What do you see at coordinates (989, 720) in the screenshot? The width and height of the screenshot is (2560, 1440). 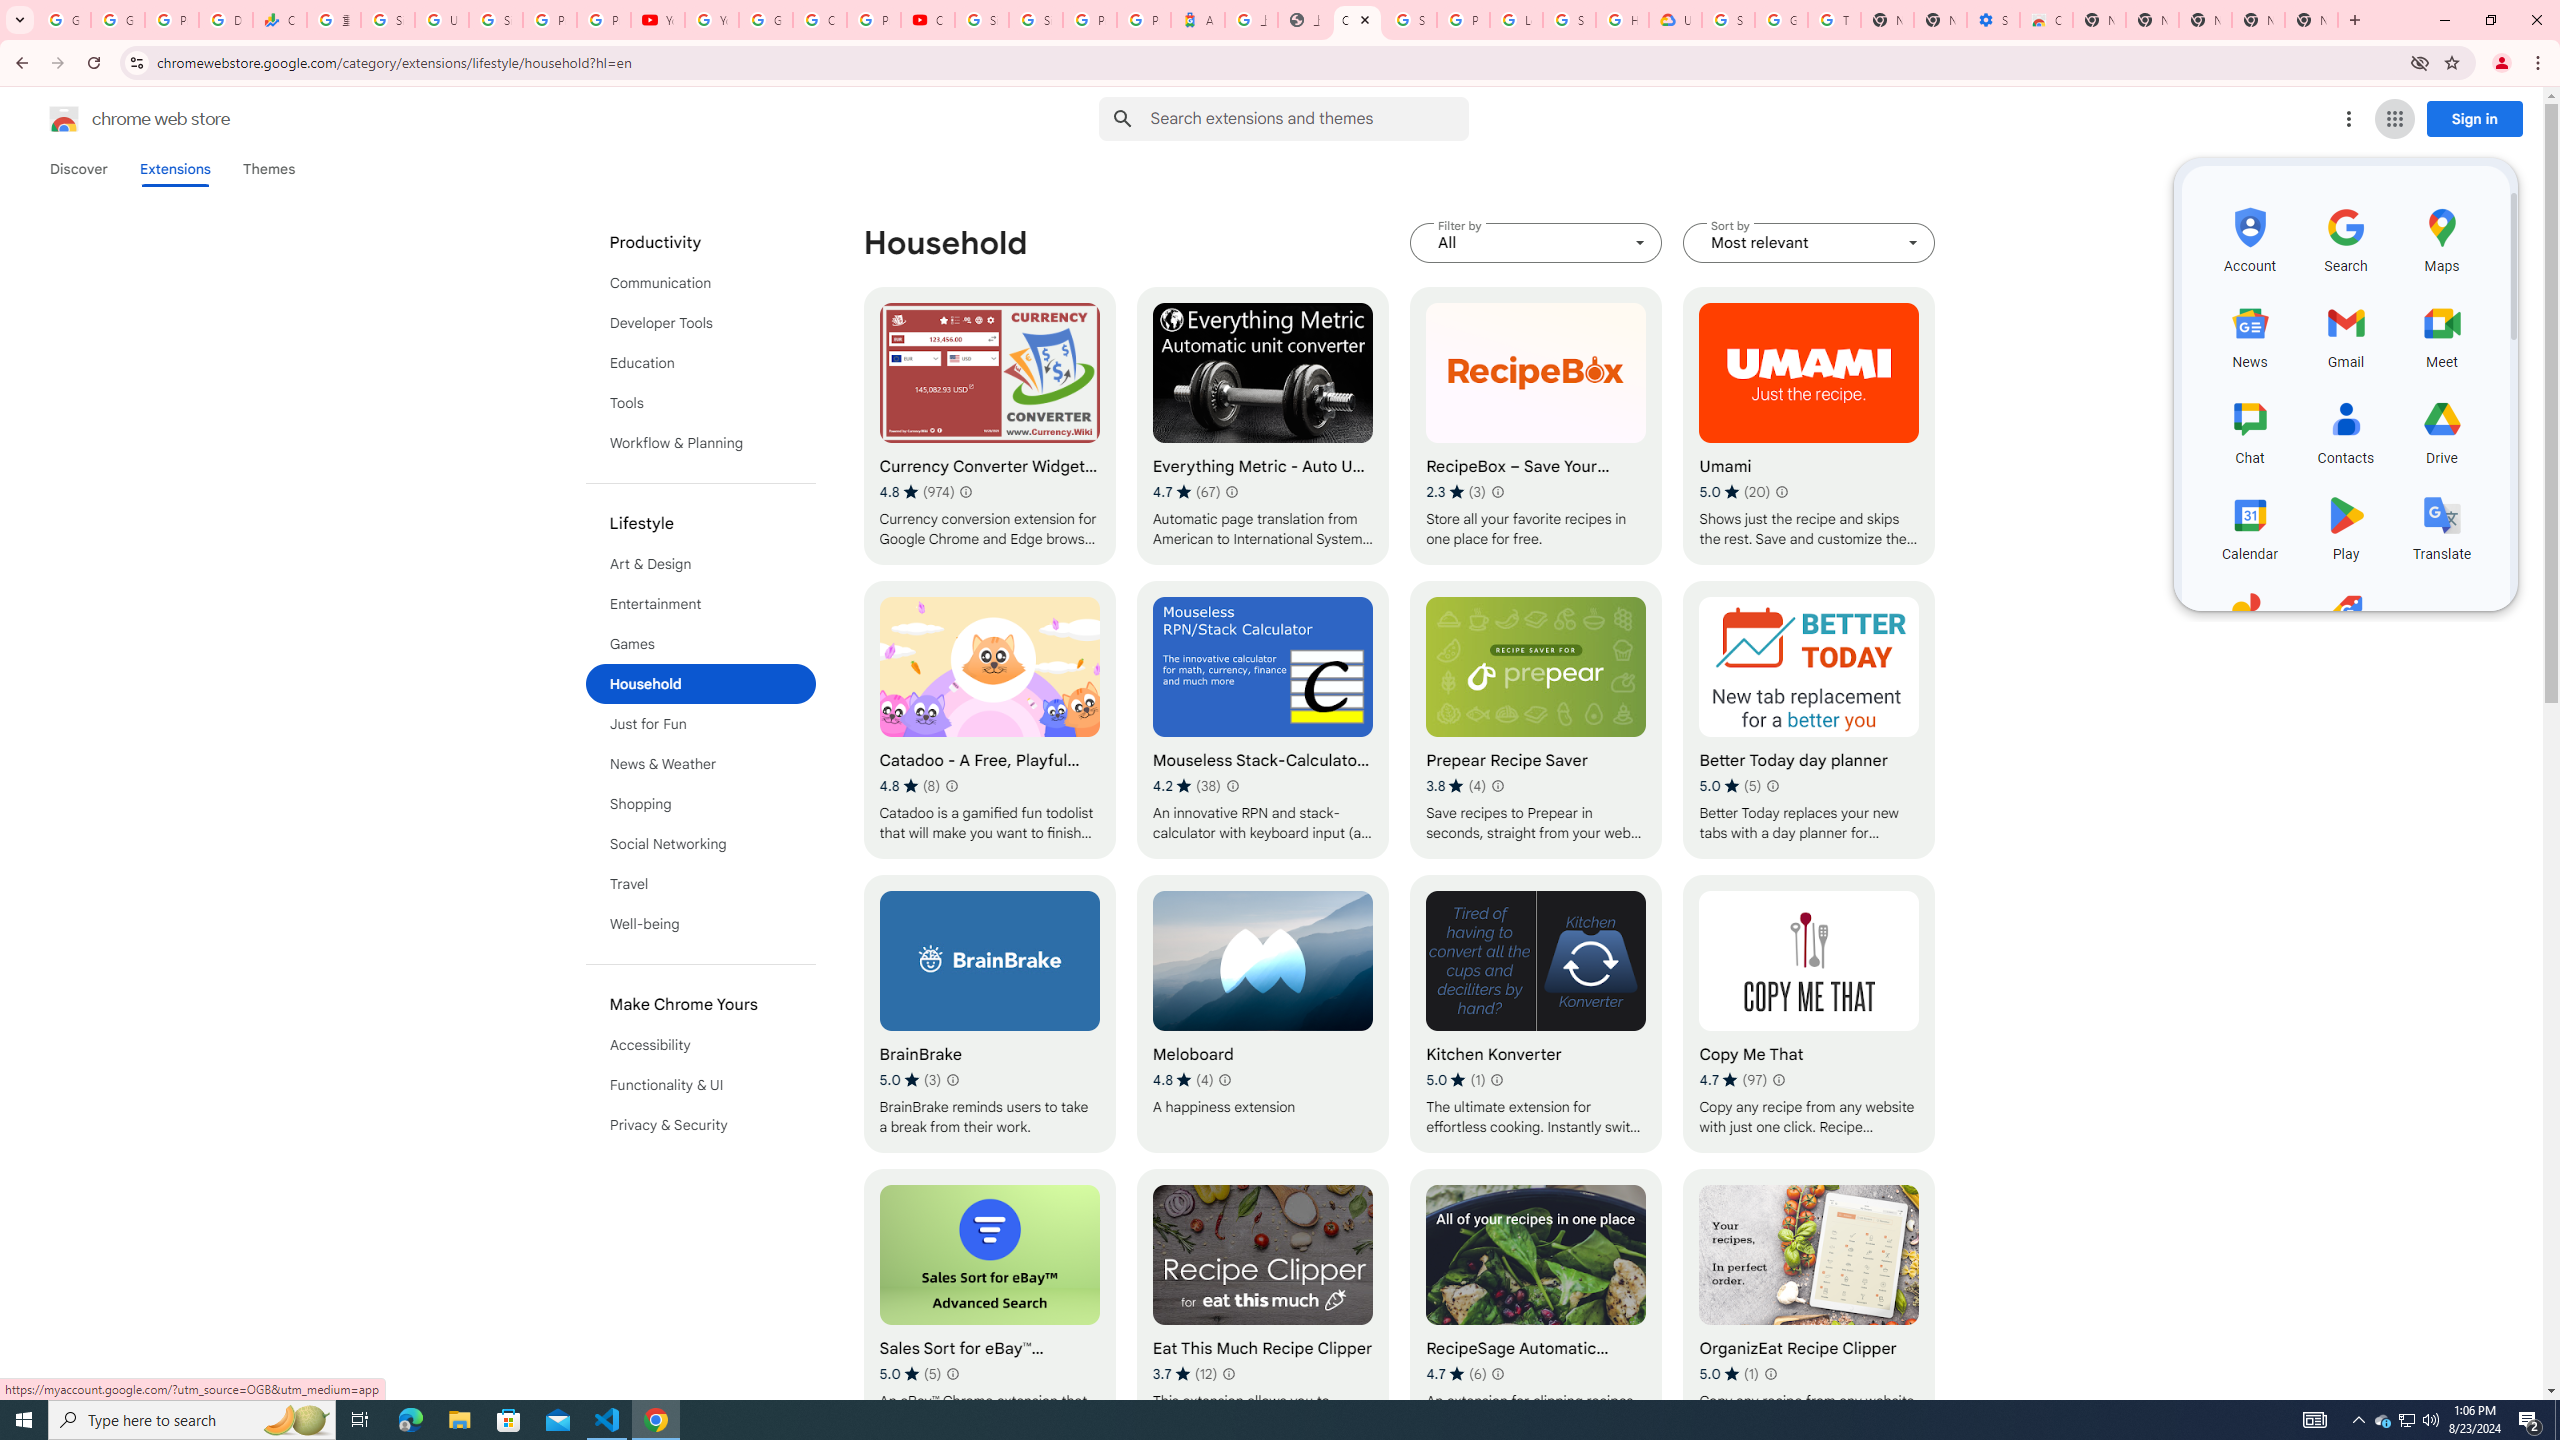 I see `Catadoo - A Free, Playful and Fun Todolist!` at bounding box center [989, 720].